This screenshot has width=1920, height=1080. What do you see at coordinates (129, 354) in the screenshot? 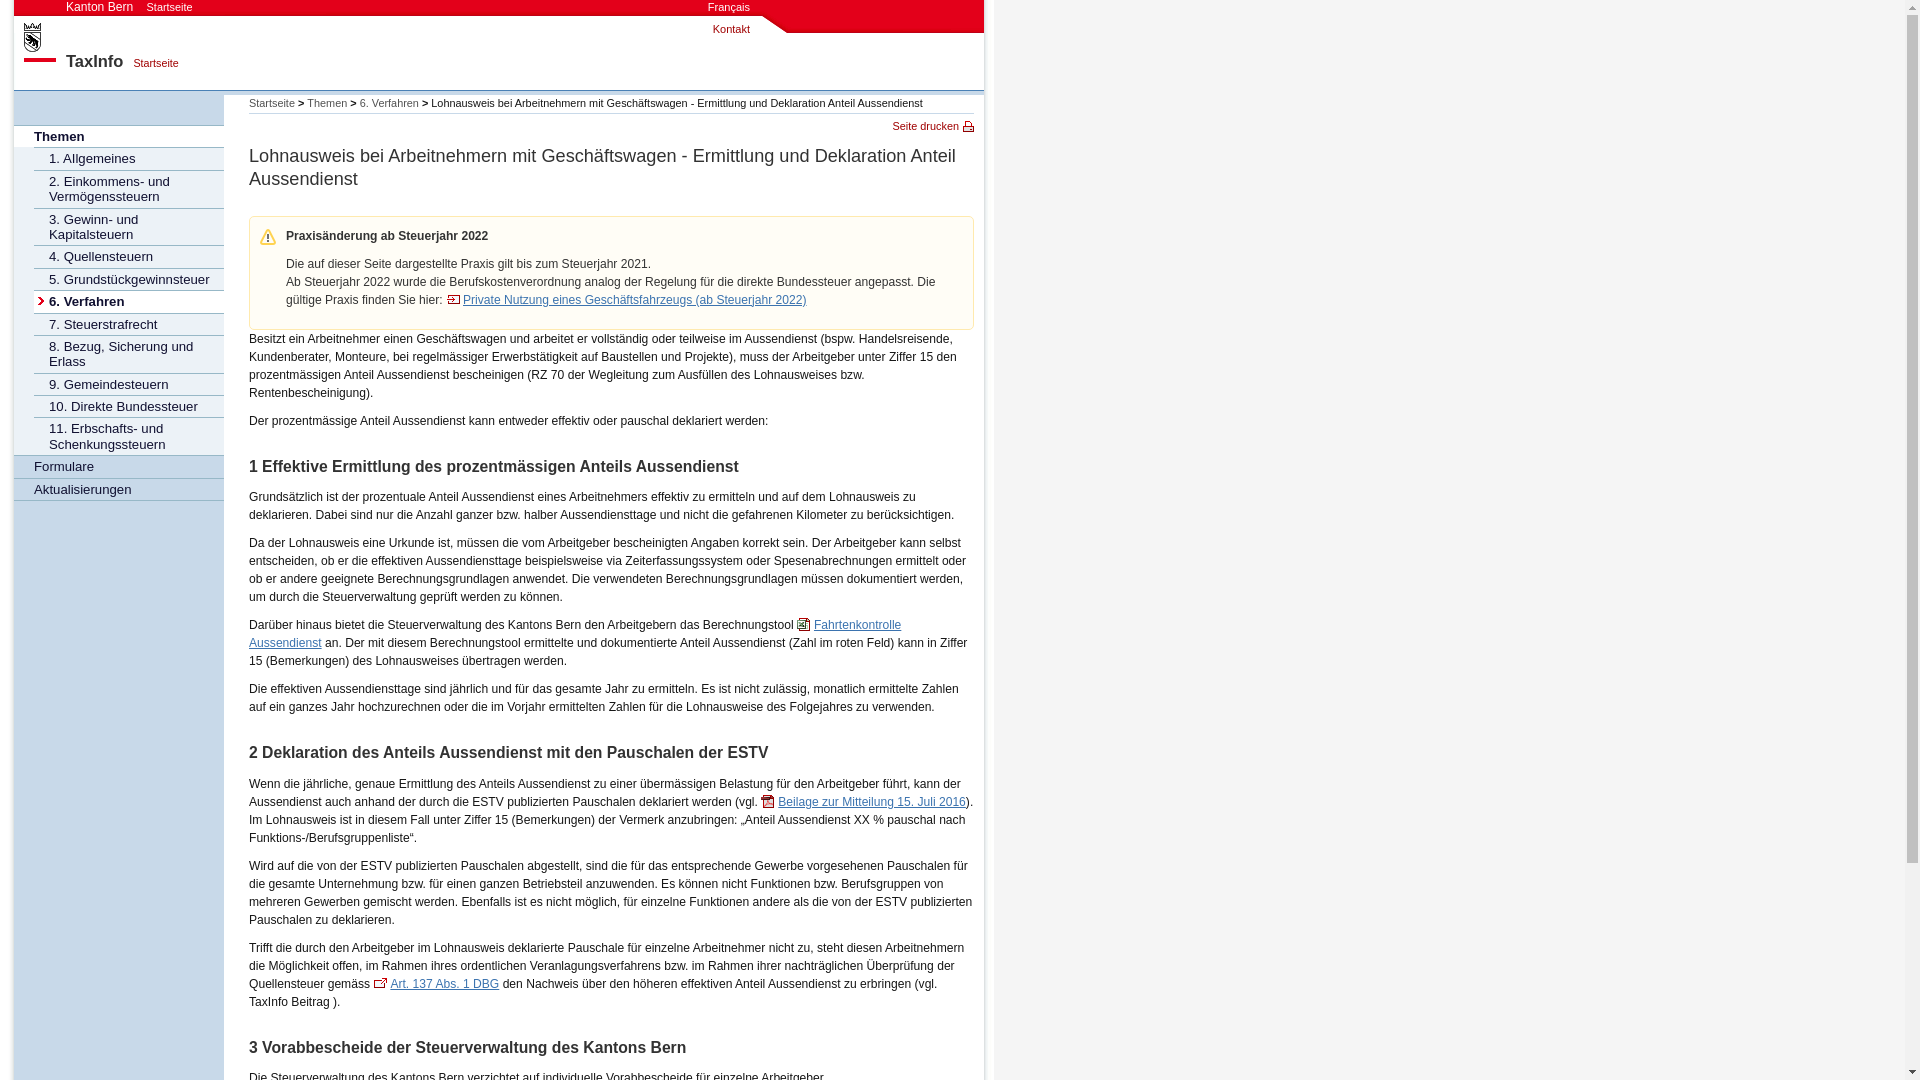
I see `8. Bezug, Sicherung und Erlass` at bounding box center [129, 354].